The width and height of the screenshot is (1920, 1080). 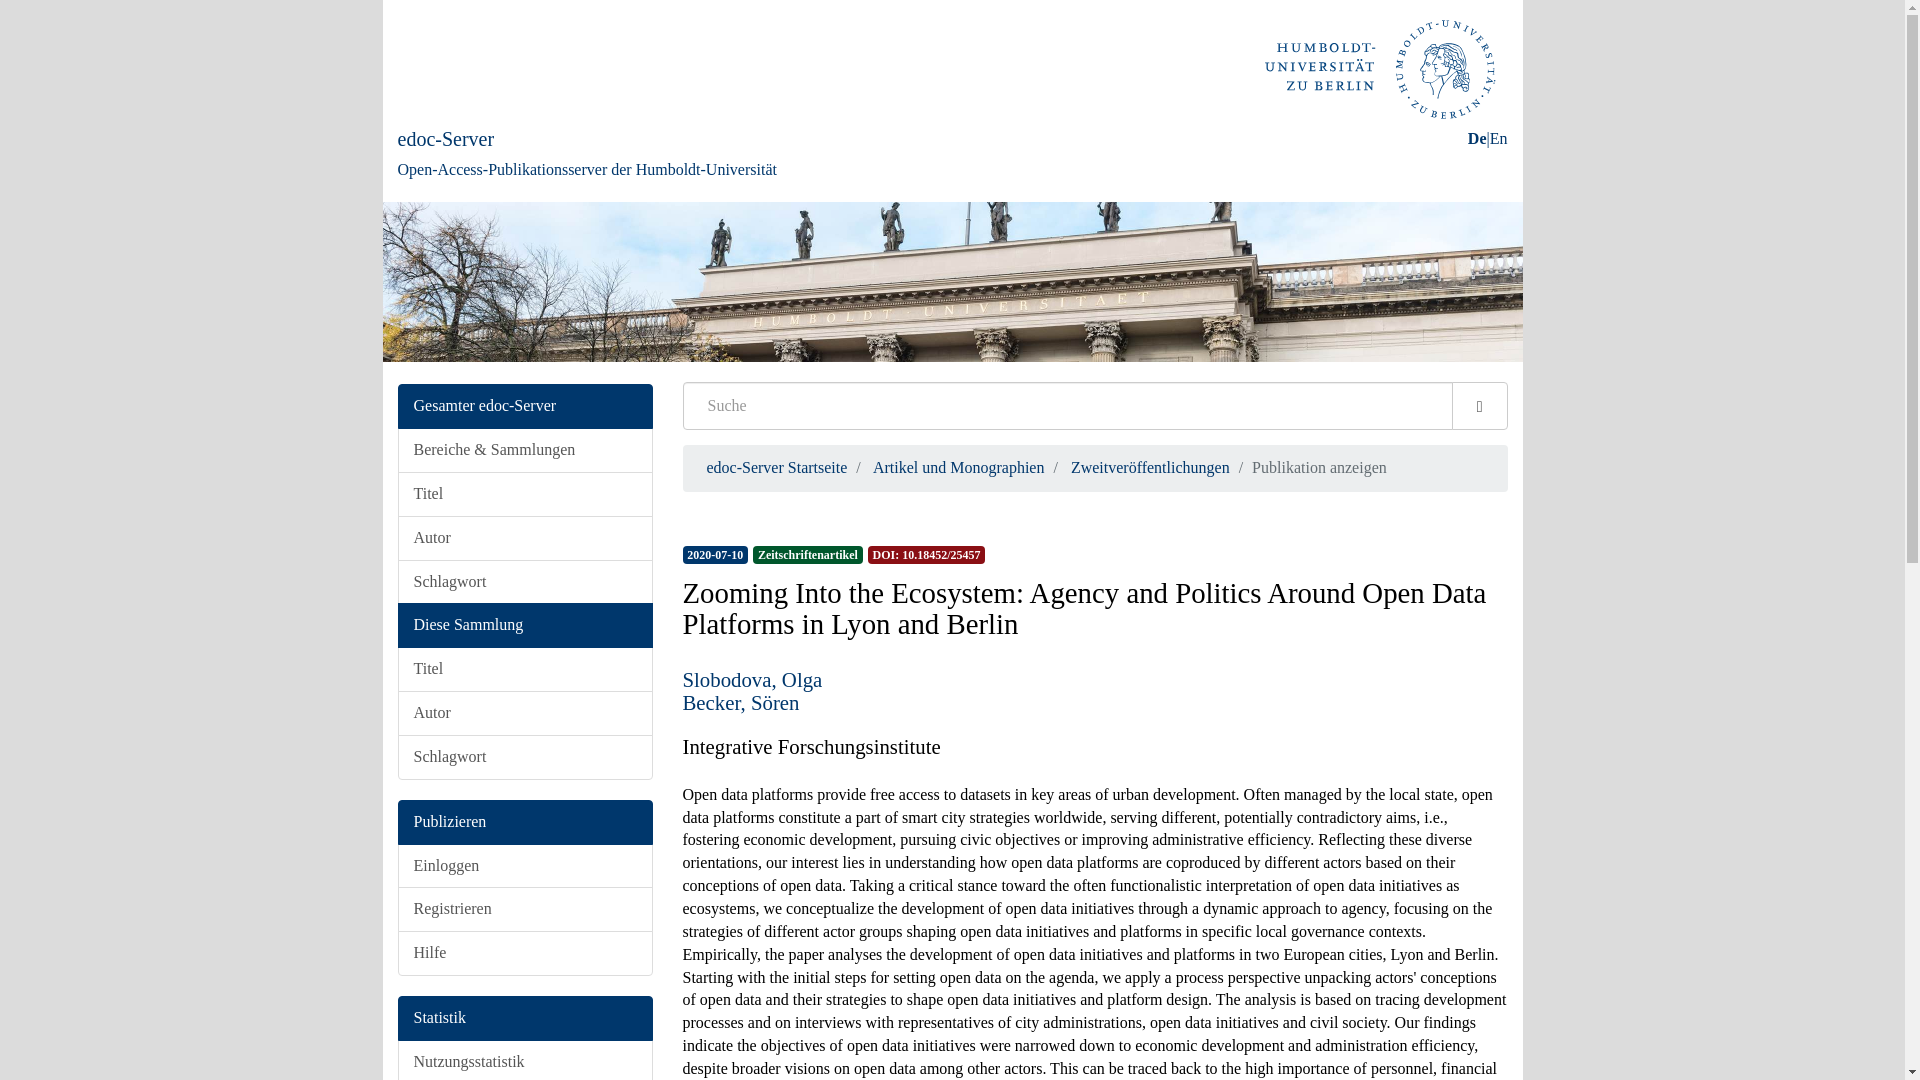 What do you see at coordinates (524, 538) in the screenshot?
I see `Autor` at bounding box center [524, 538].